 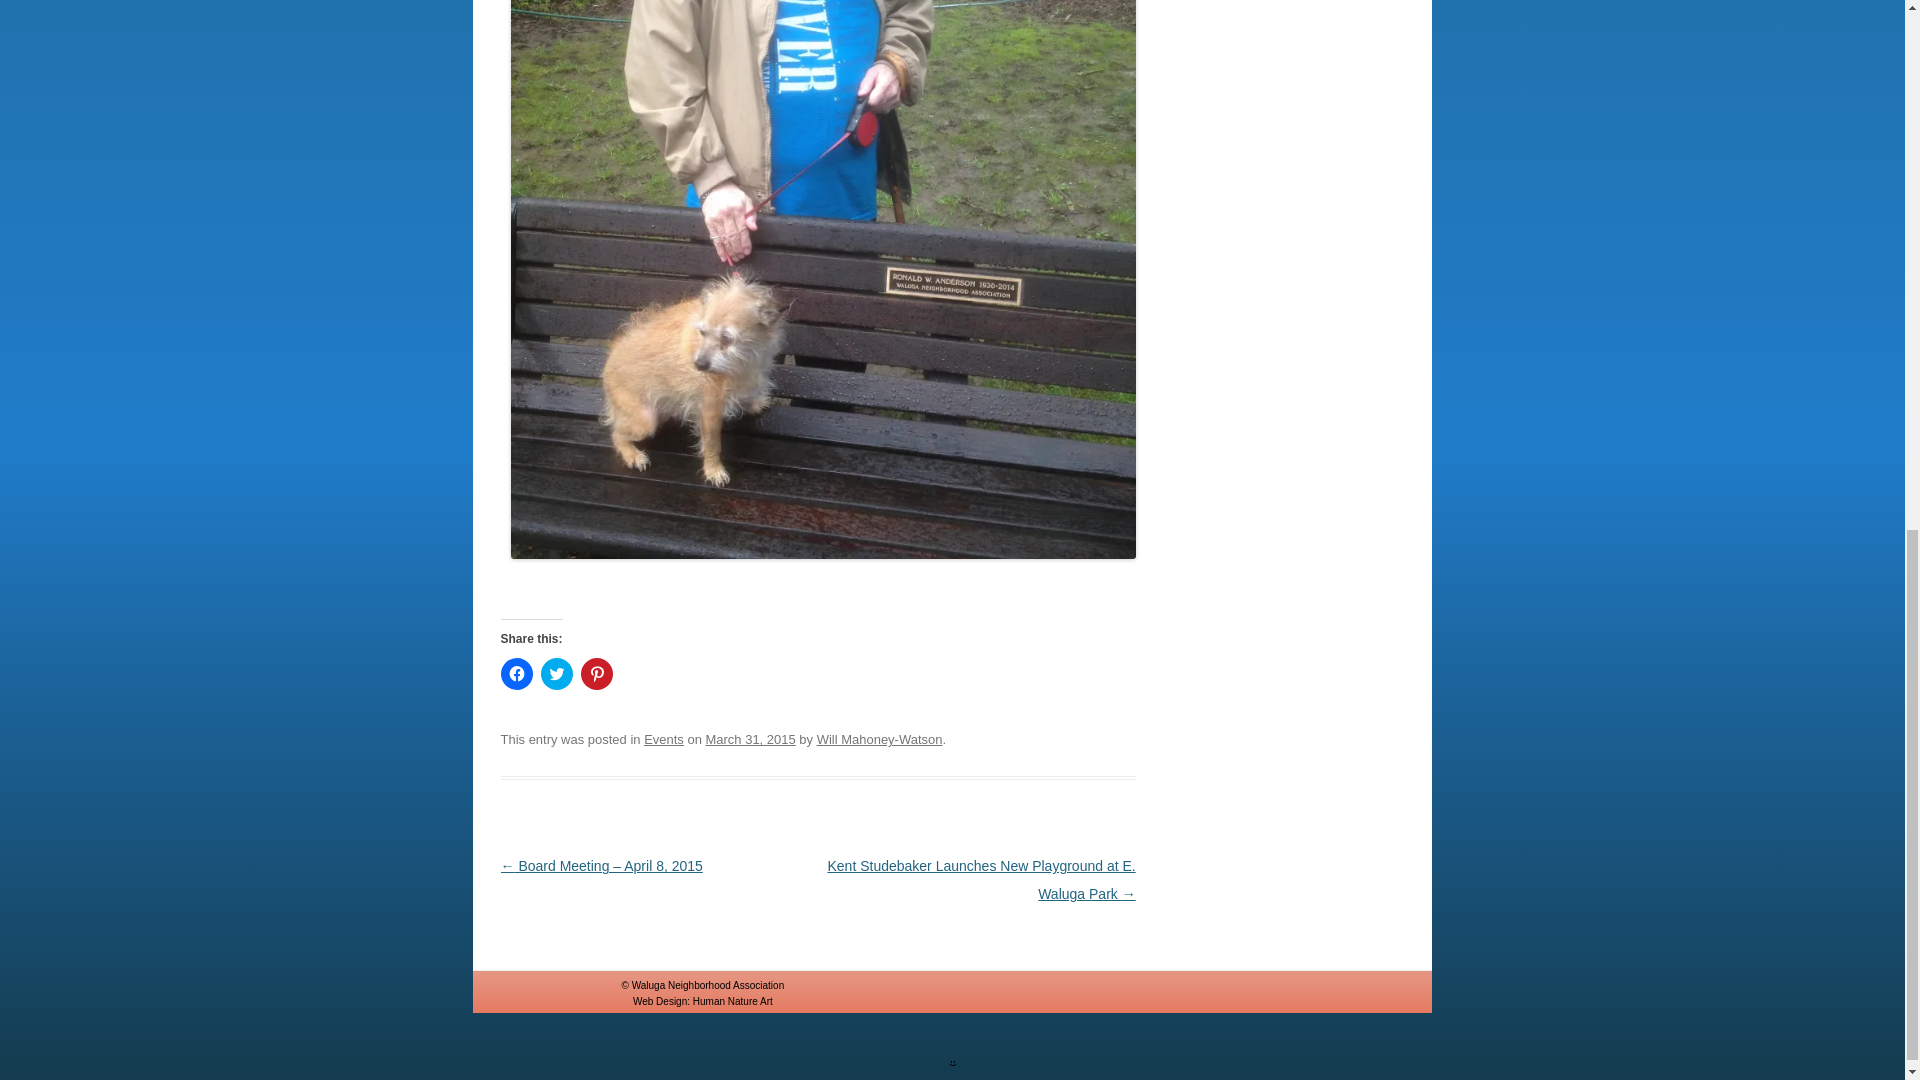 I want to click on March 31, 2015, so click(x=751, y=740).